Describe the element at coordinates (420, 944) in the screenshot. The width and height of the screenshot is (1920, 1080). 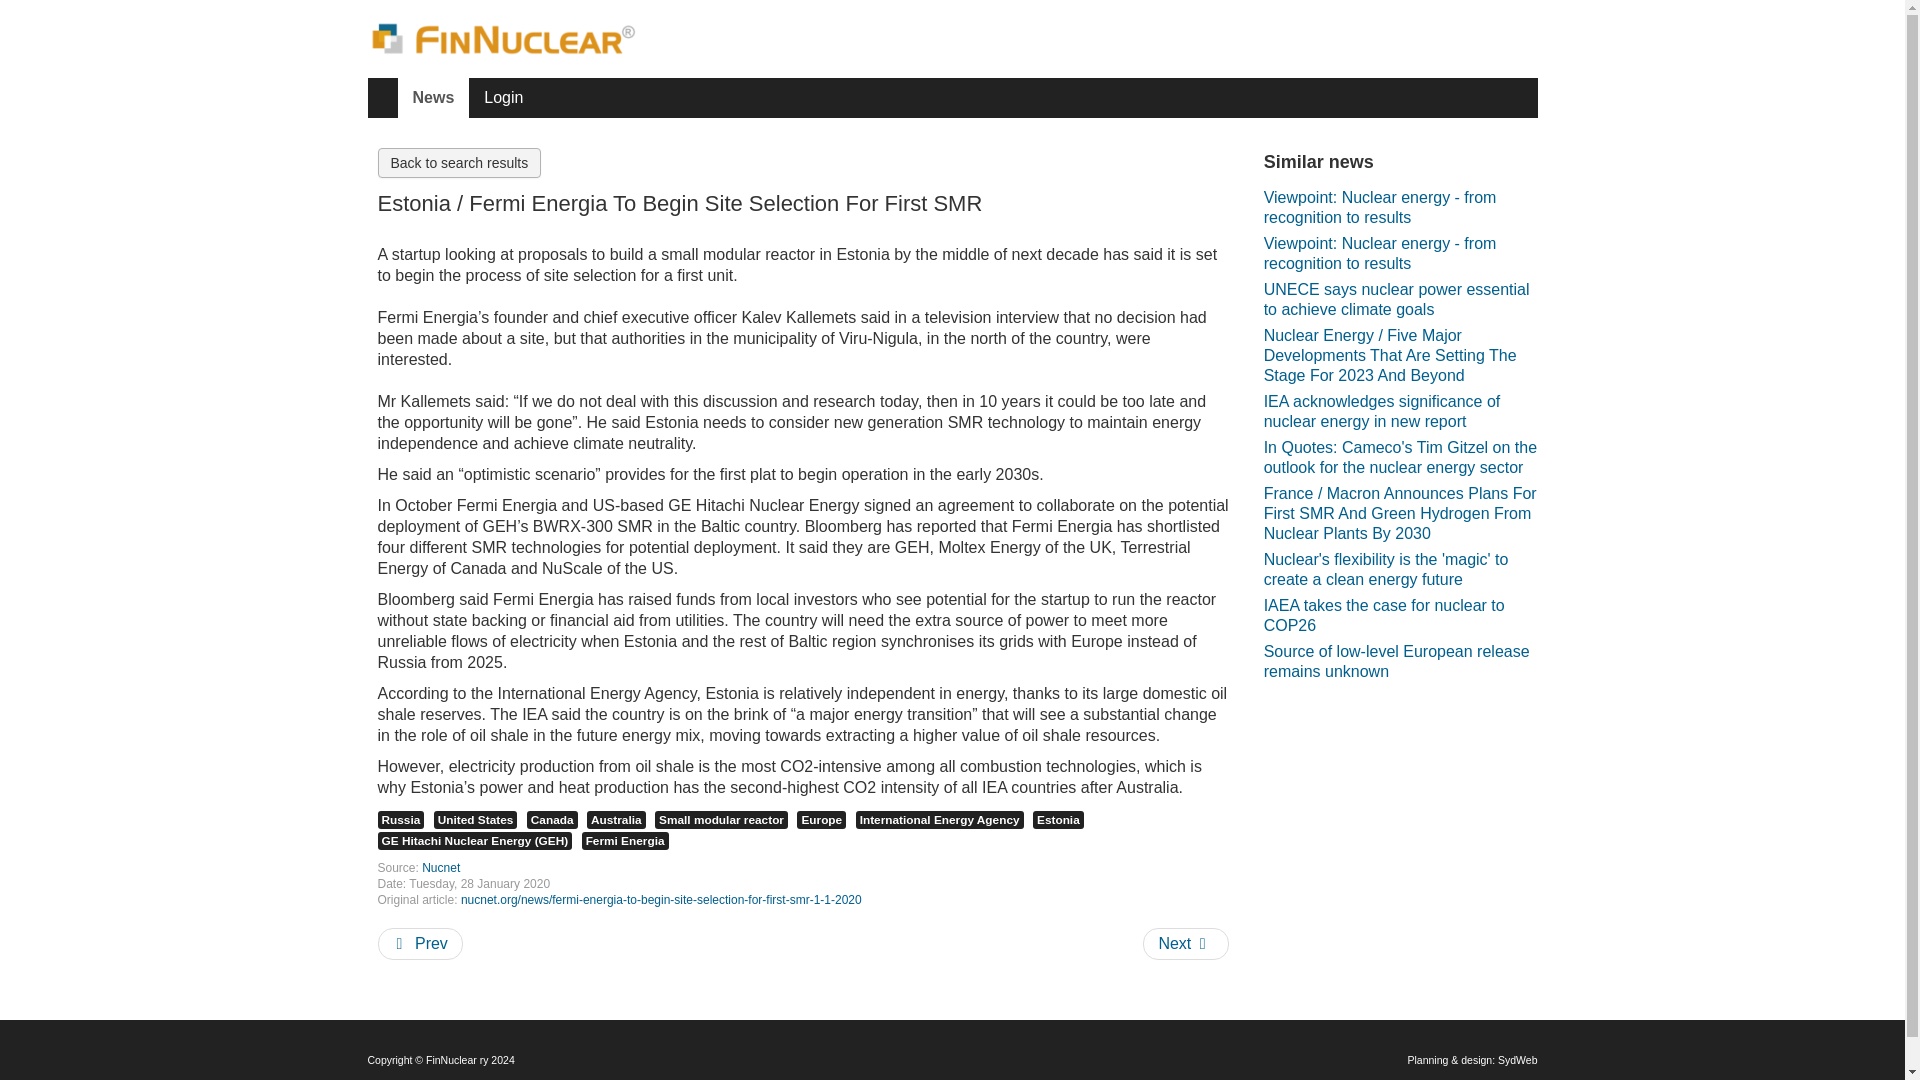
I see `Prev` at that location.